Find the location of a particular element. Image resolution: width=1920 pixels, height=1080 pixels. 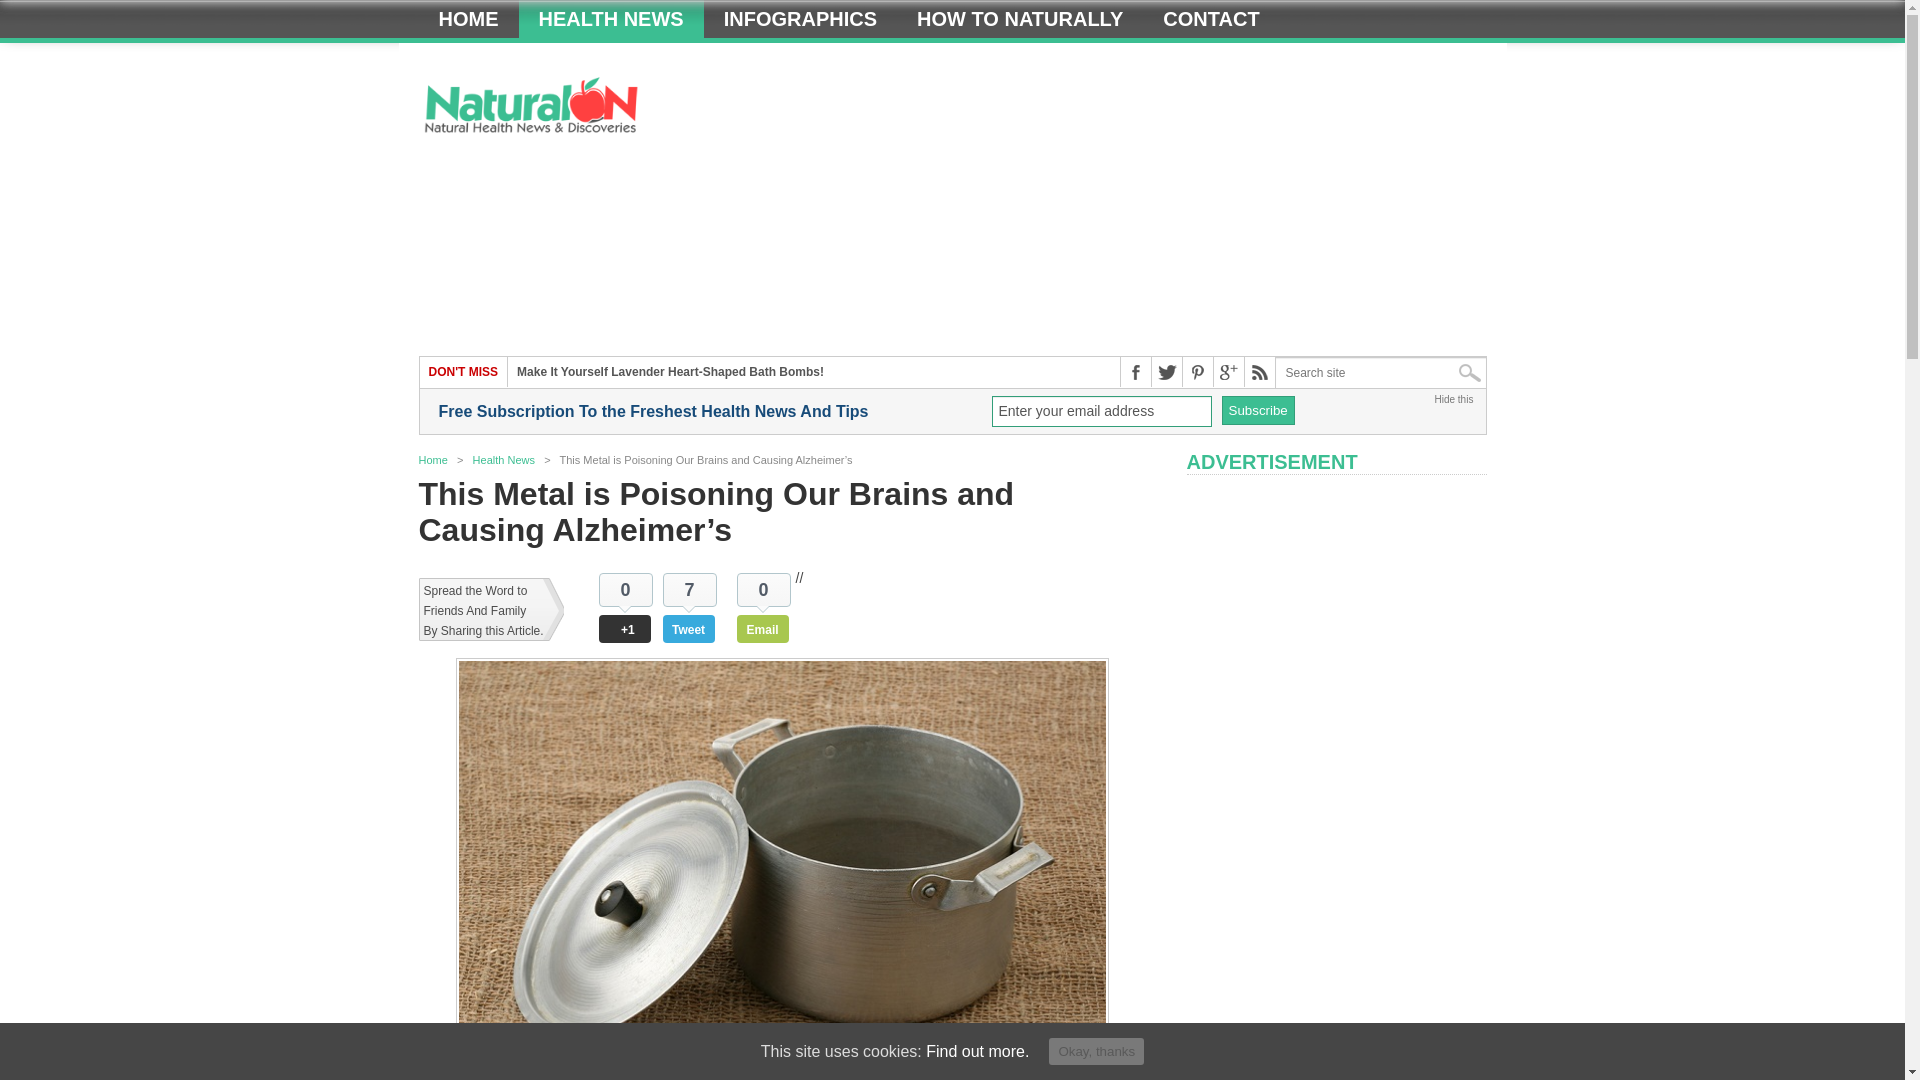

Health News is located at coordinates (610, 18).